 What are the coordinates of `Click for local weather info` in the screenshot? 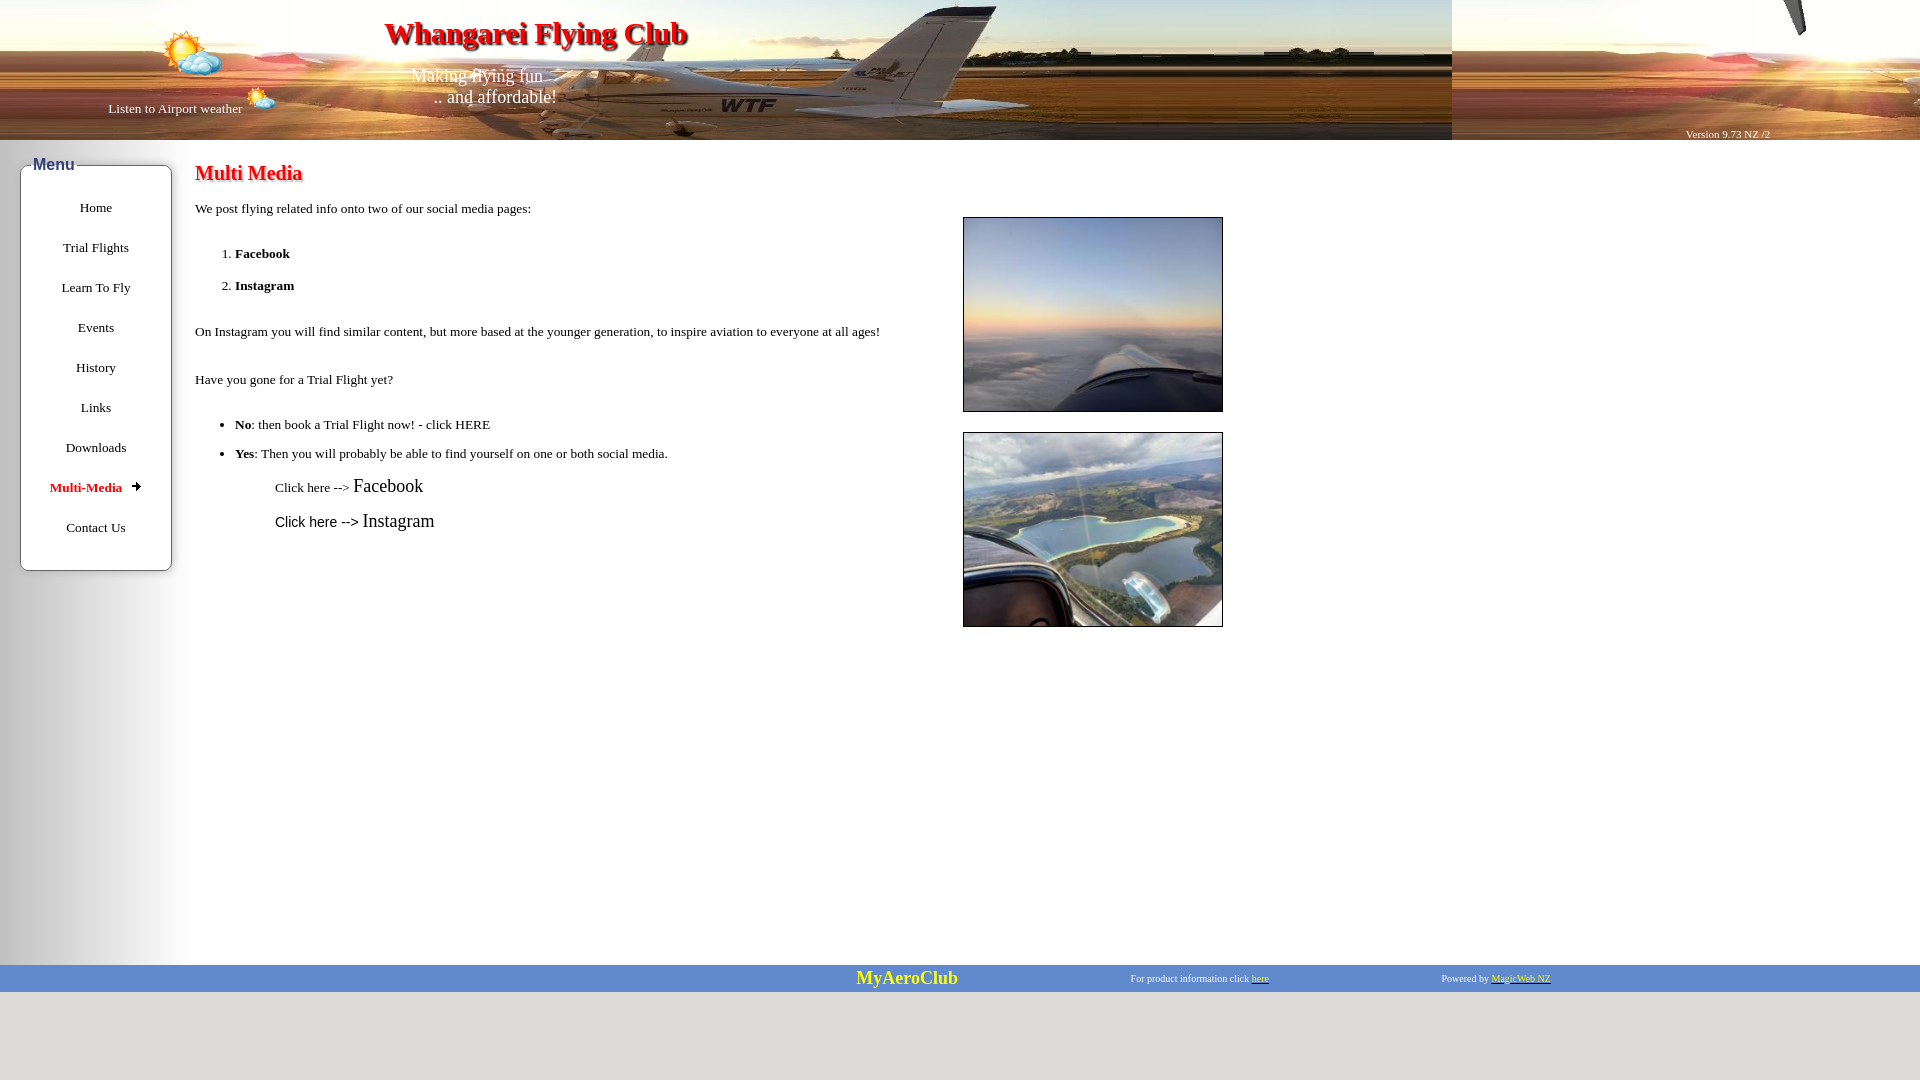 It's located at (192, 52).